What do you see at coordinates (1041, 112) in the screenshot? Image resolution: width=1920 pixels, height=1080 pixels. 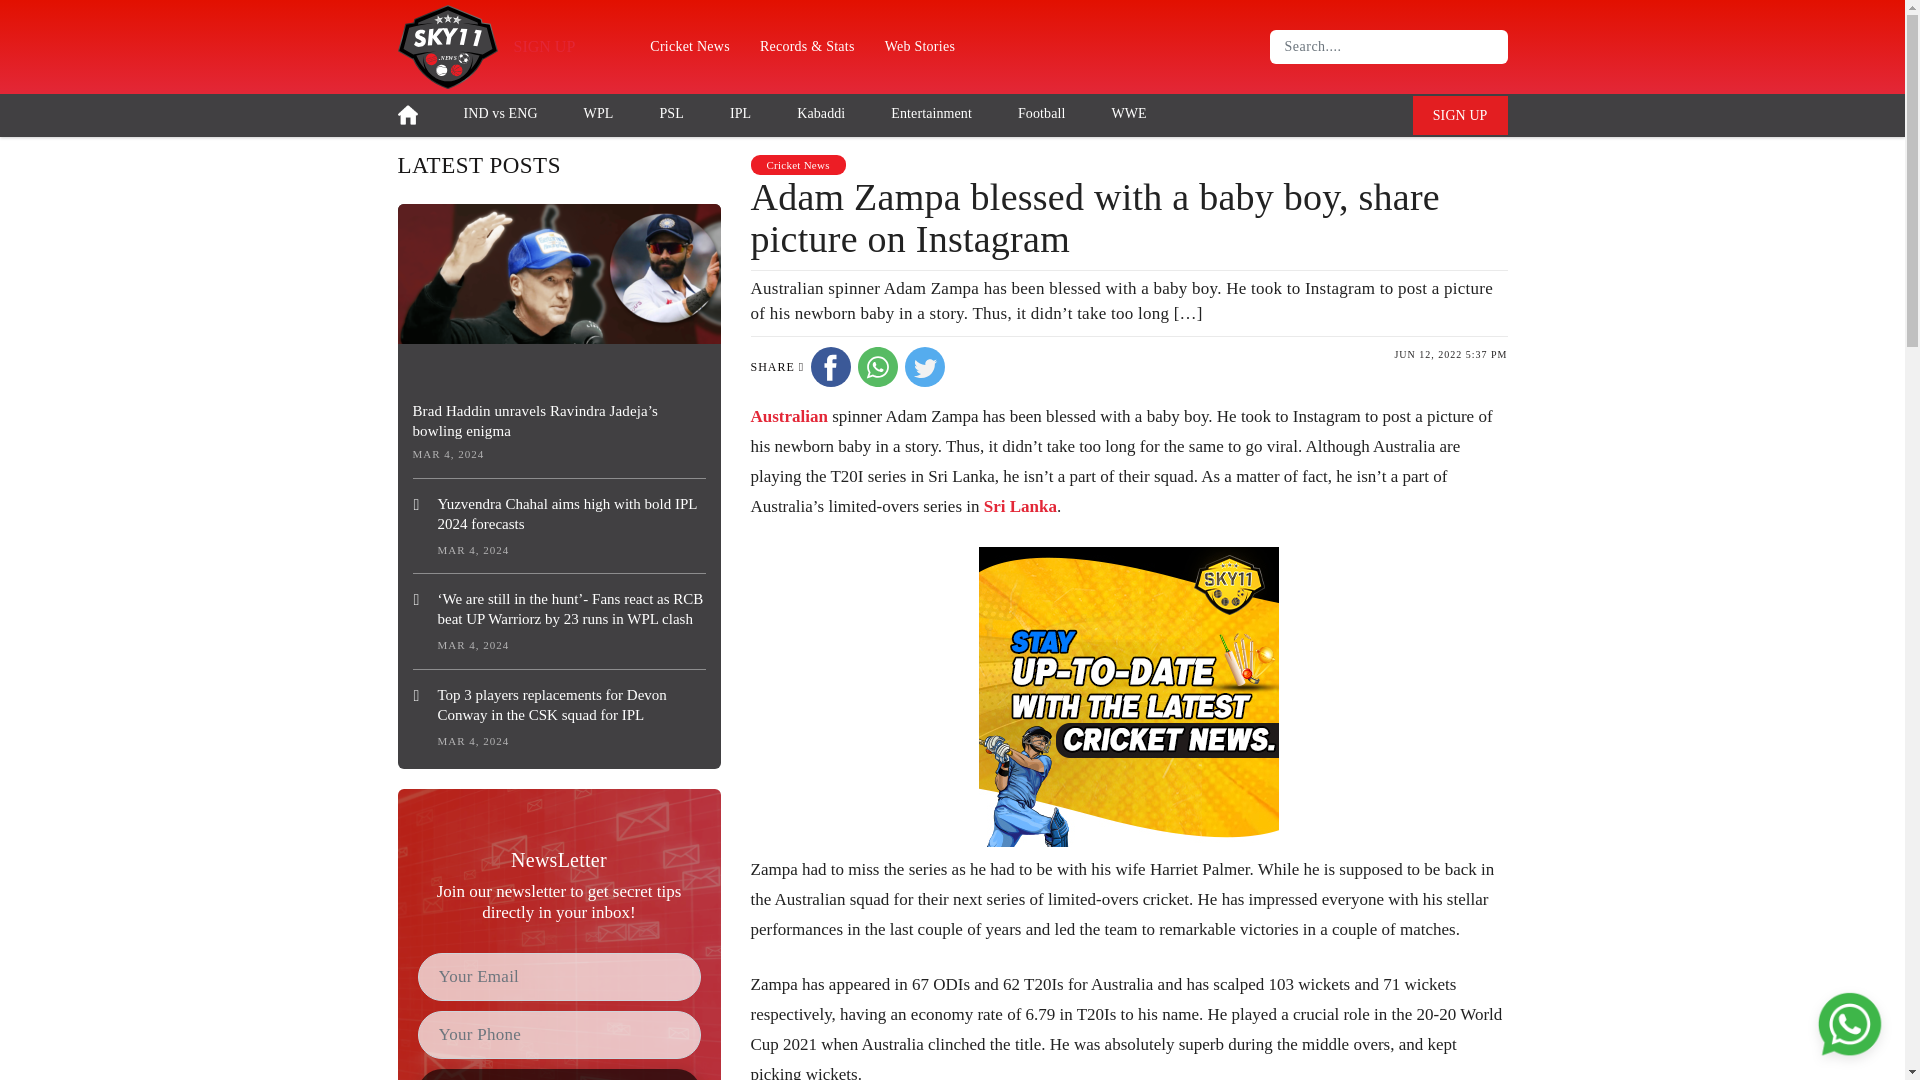 I see `Football` at bounding box center [1041, 112].